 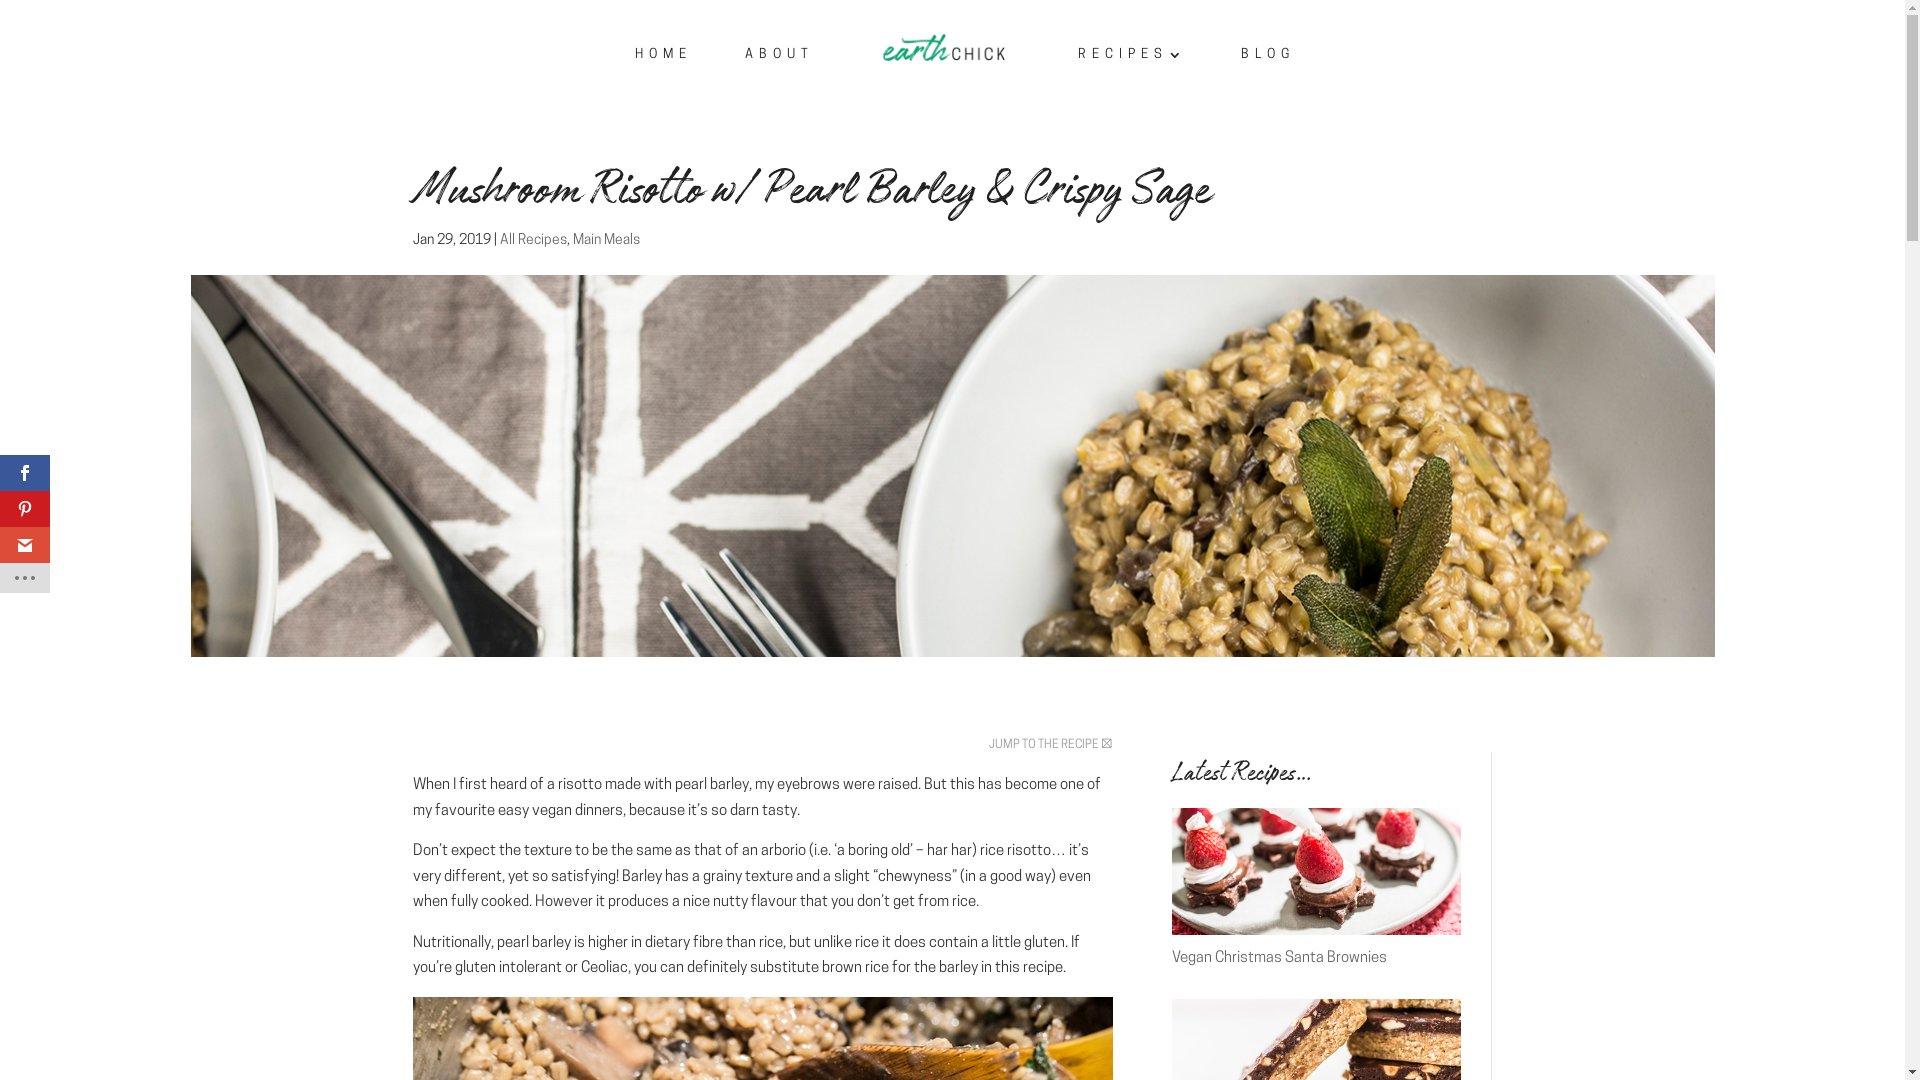 I want to click on All Recipes, so click(x=534, y=240).